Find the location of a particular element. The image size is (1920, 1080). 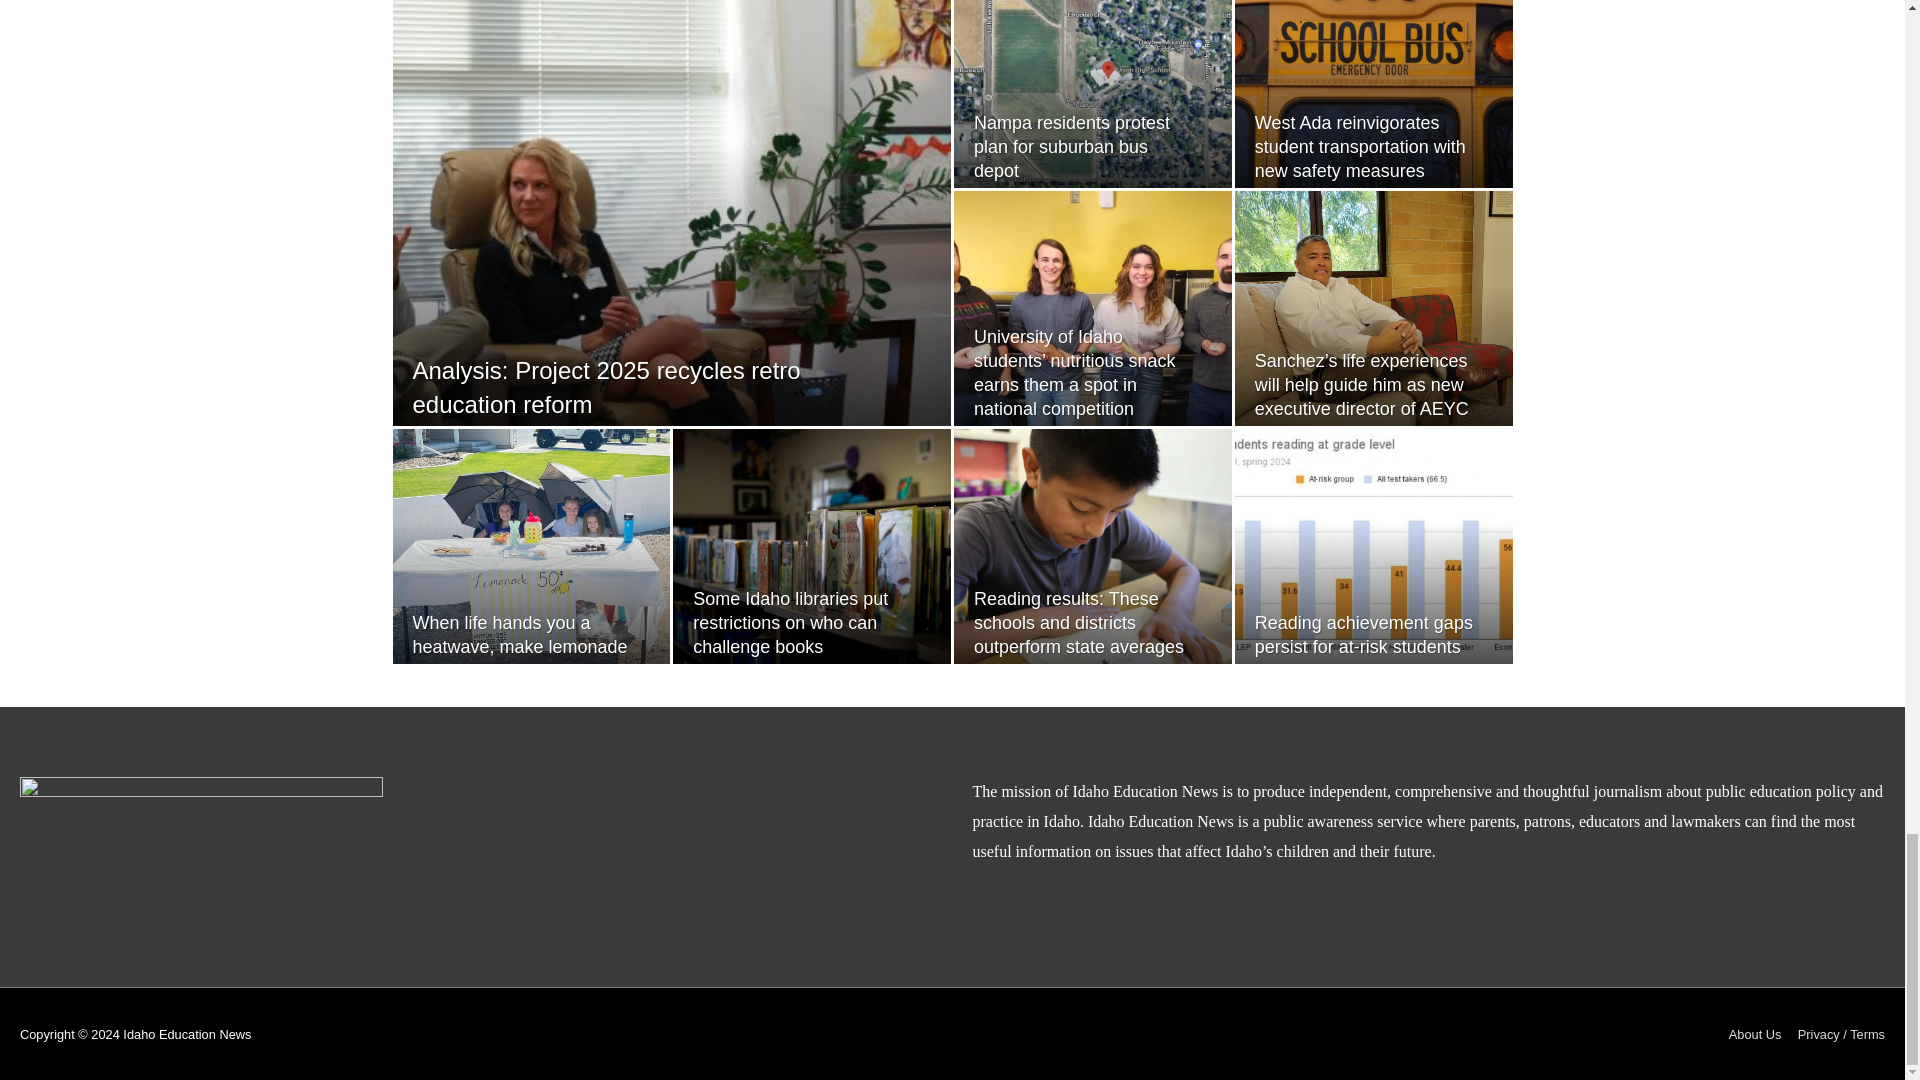

When life hands you a heatwave, make lemonade is located at coordinates (520, 634).